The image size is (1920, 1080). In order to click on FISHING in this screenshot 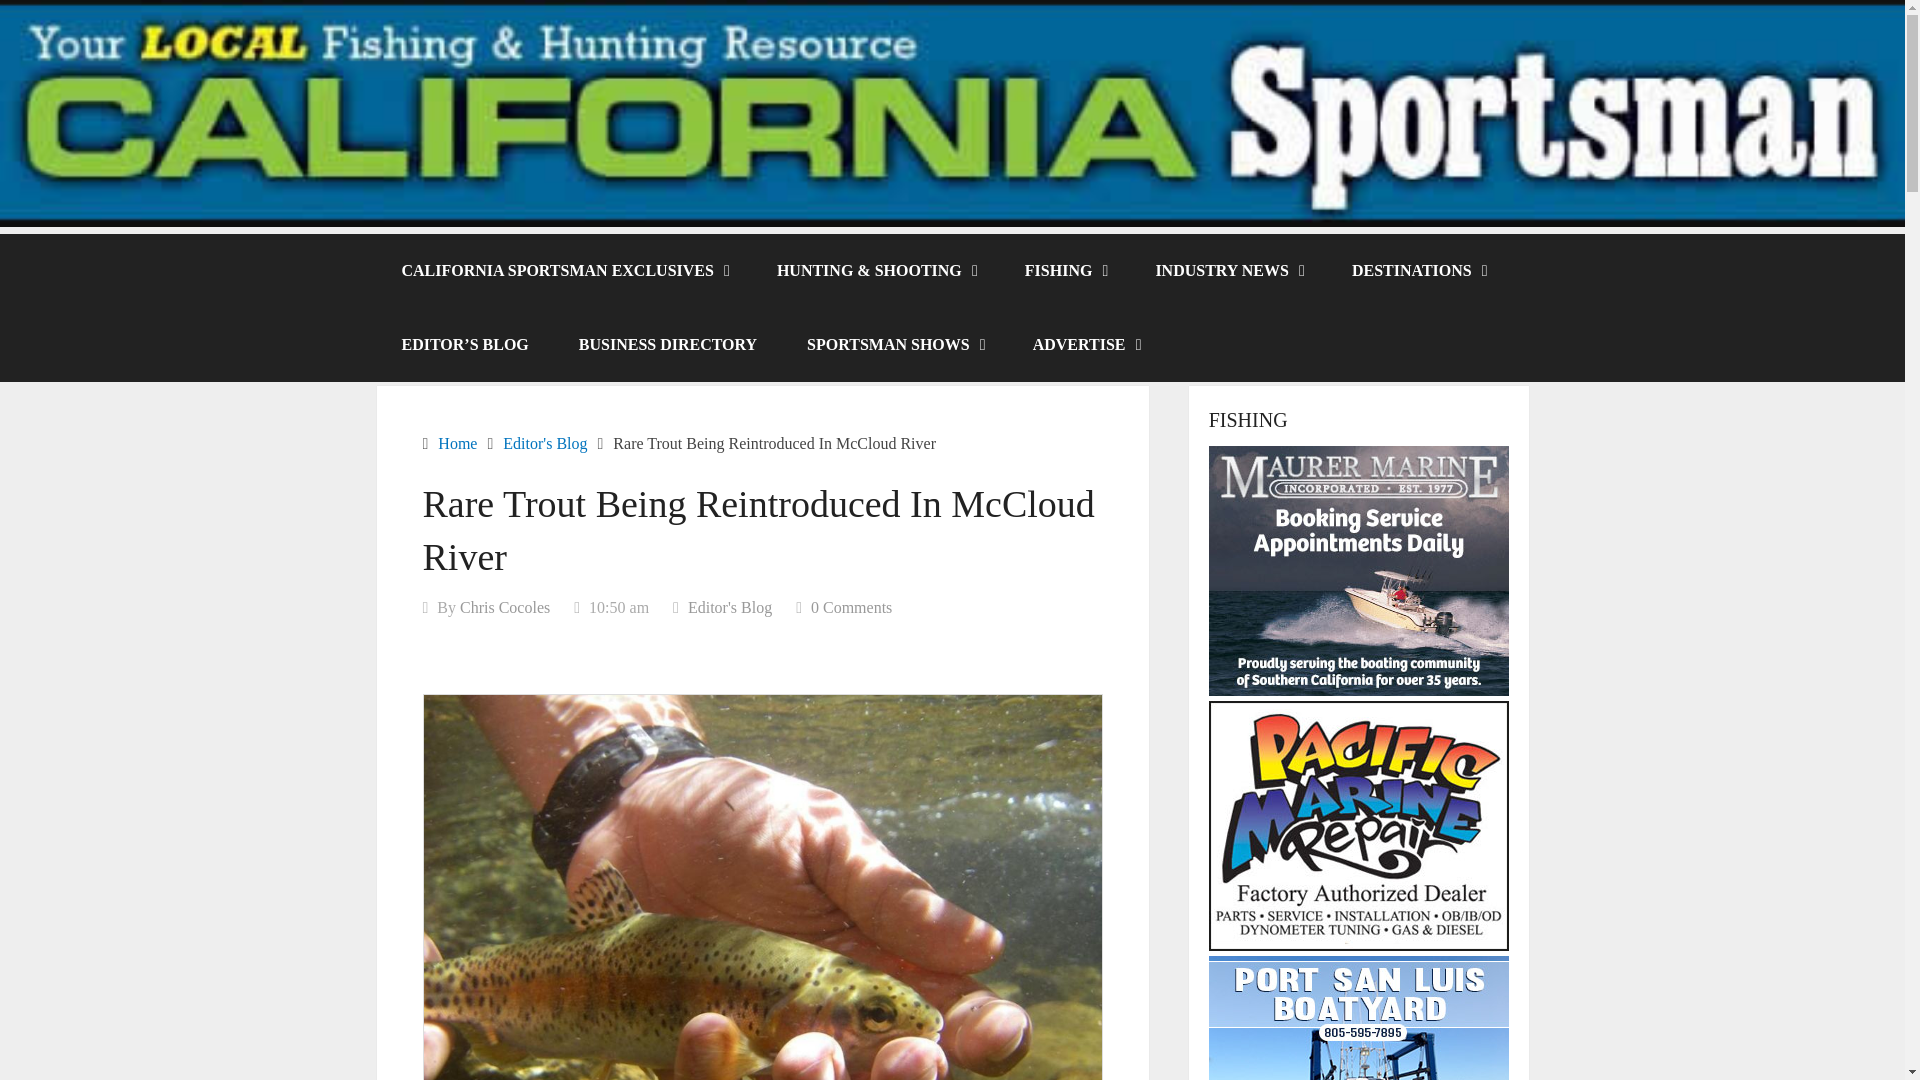, I will do `click(1065, 270)`.